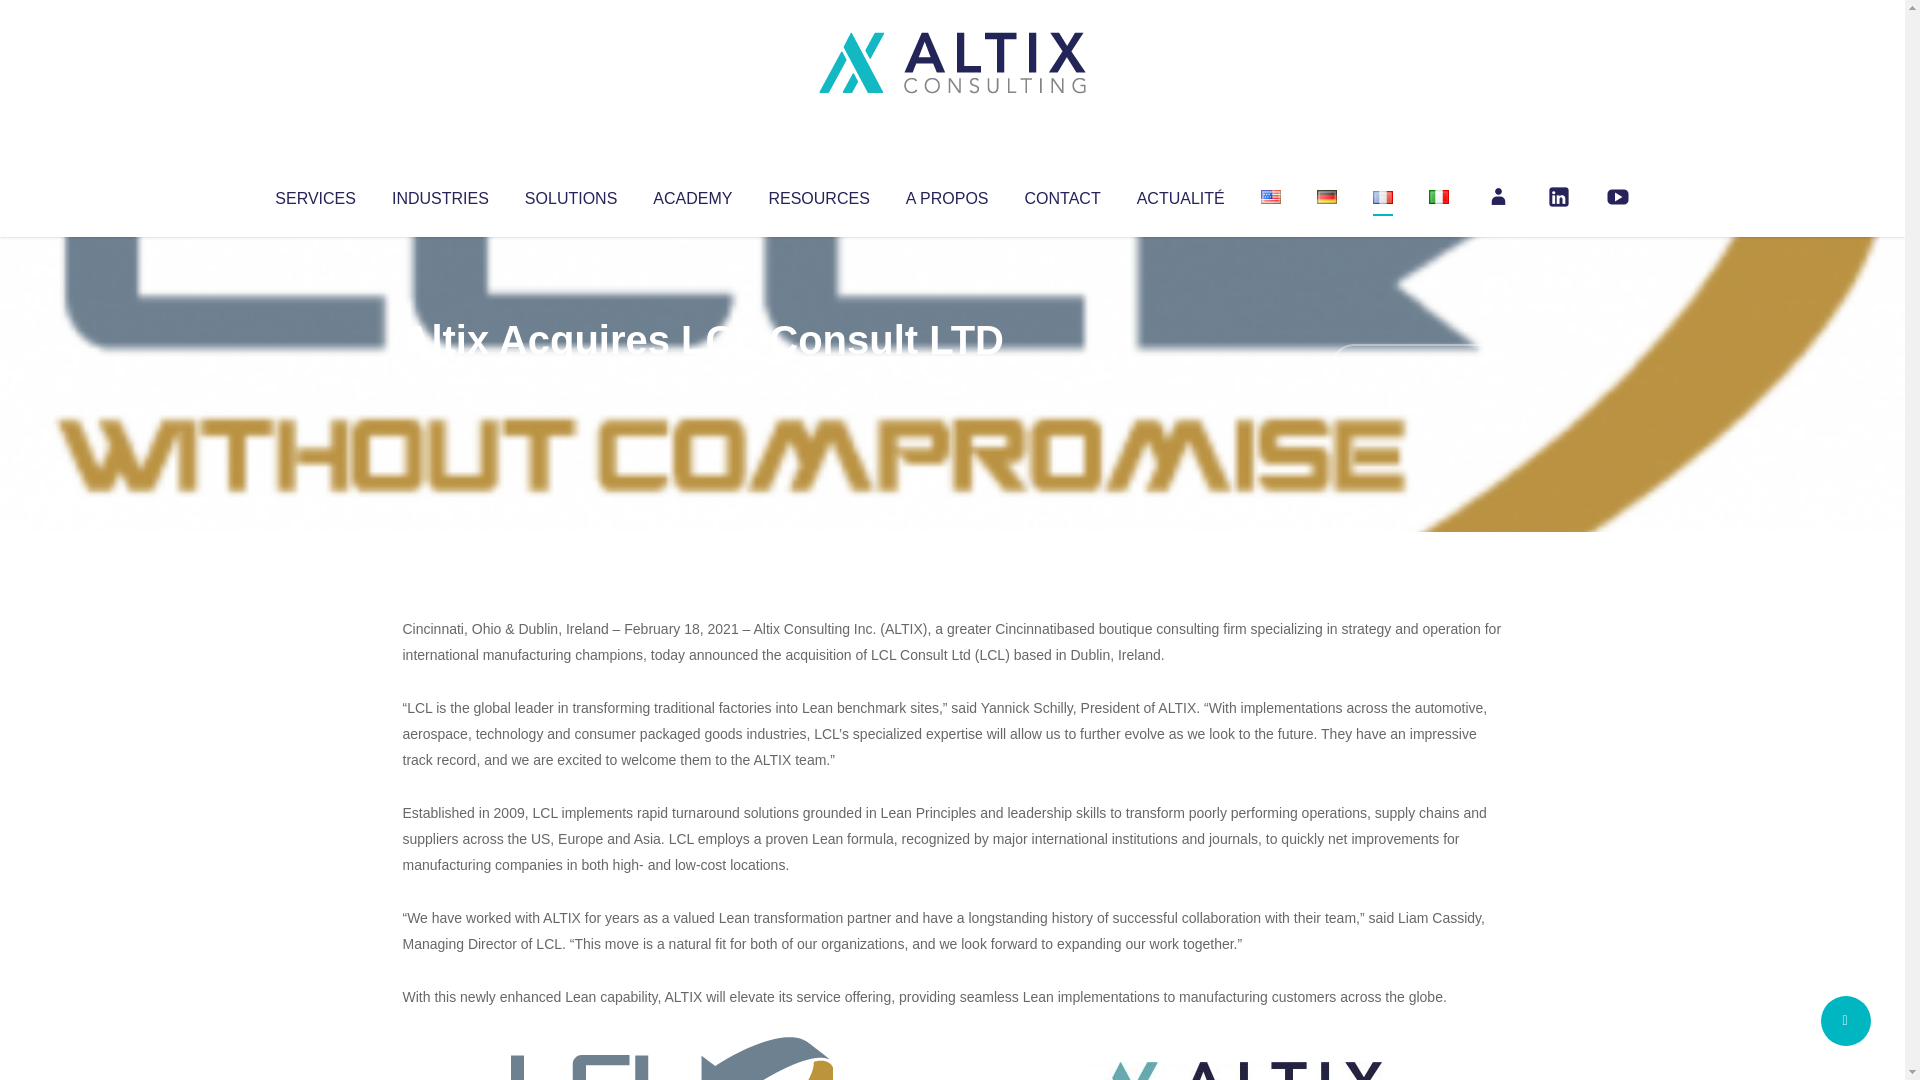 The height and width of the screenshot is (1080, 1920). Describe the element at coordinates (440, 380) in the screenshot. I see `Articles par Altix` at that location.